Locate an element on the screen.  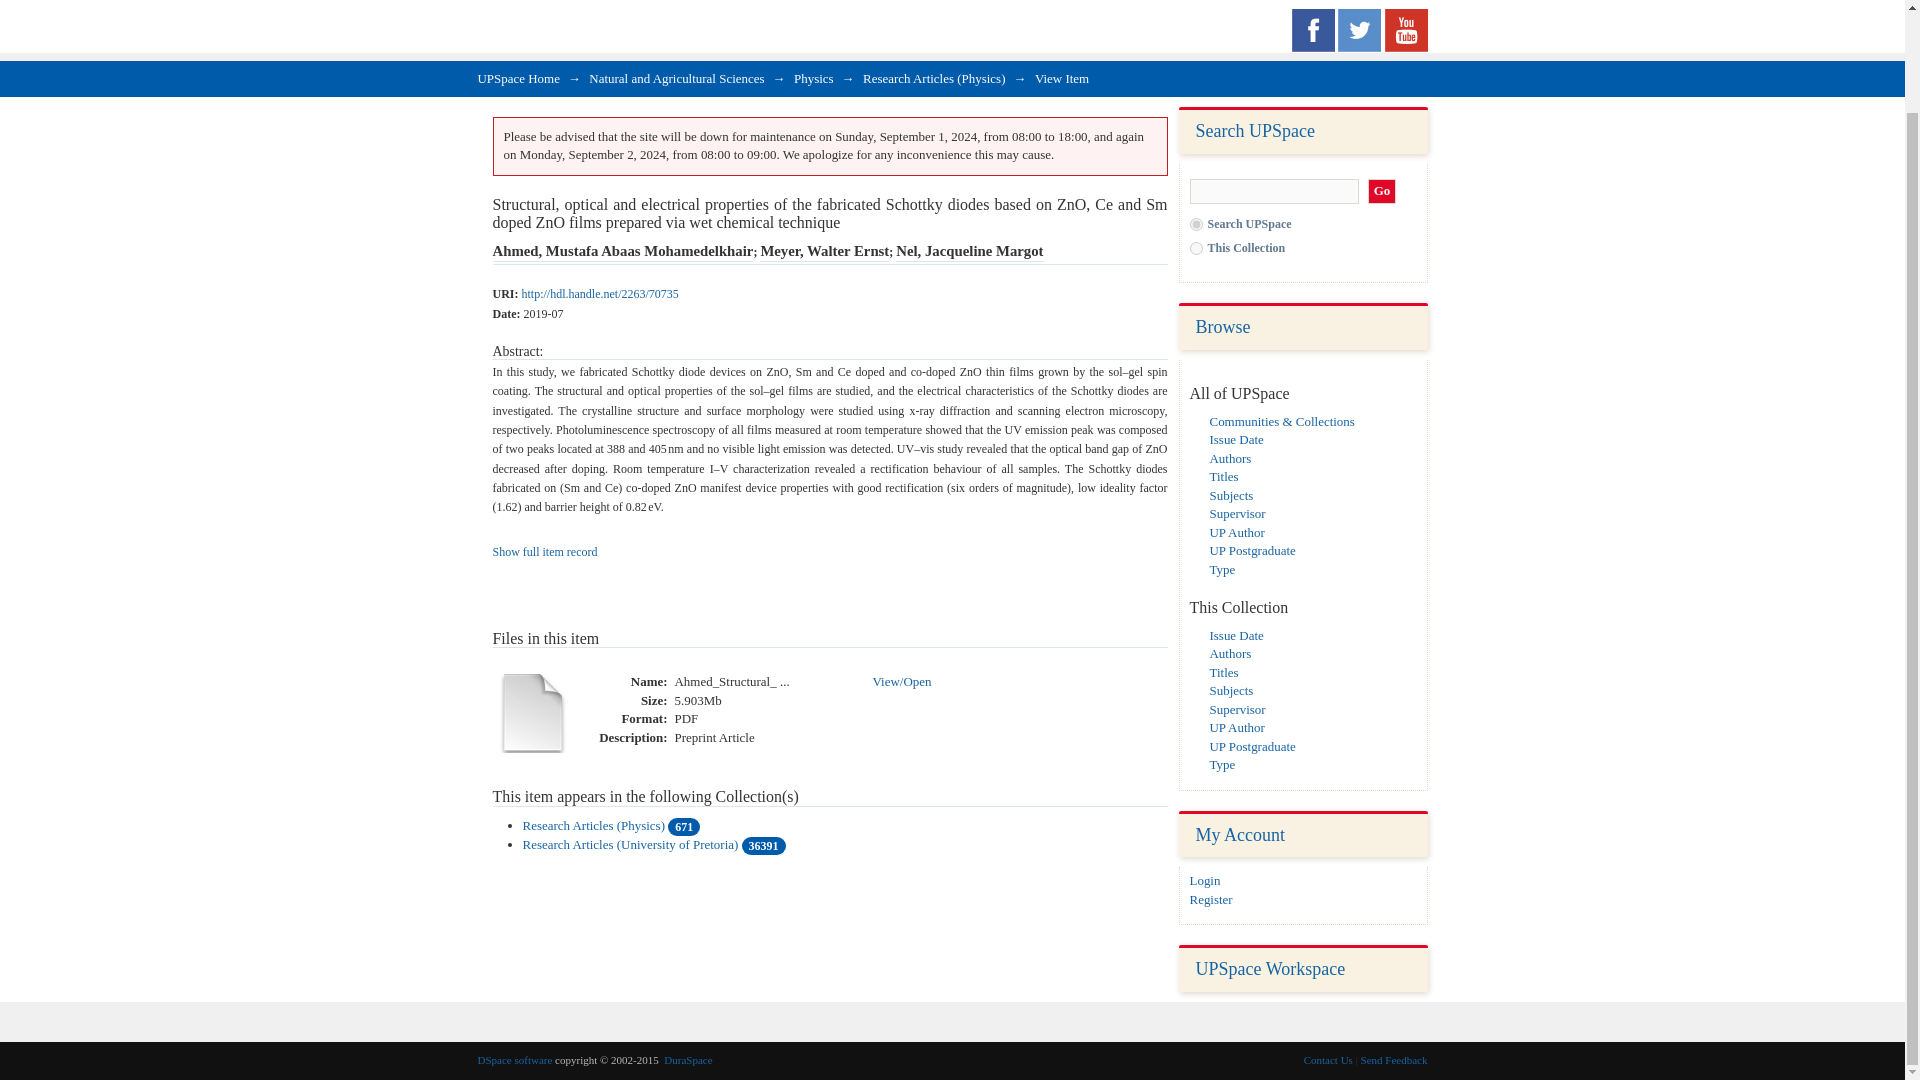
Register is located at coordinates (1211, 900).